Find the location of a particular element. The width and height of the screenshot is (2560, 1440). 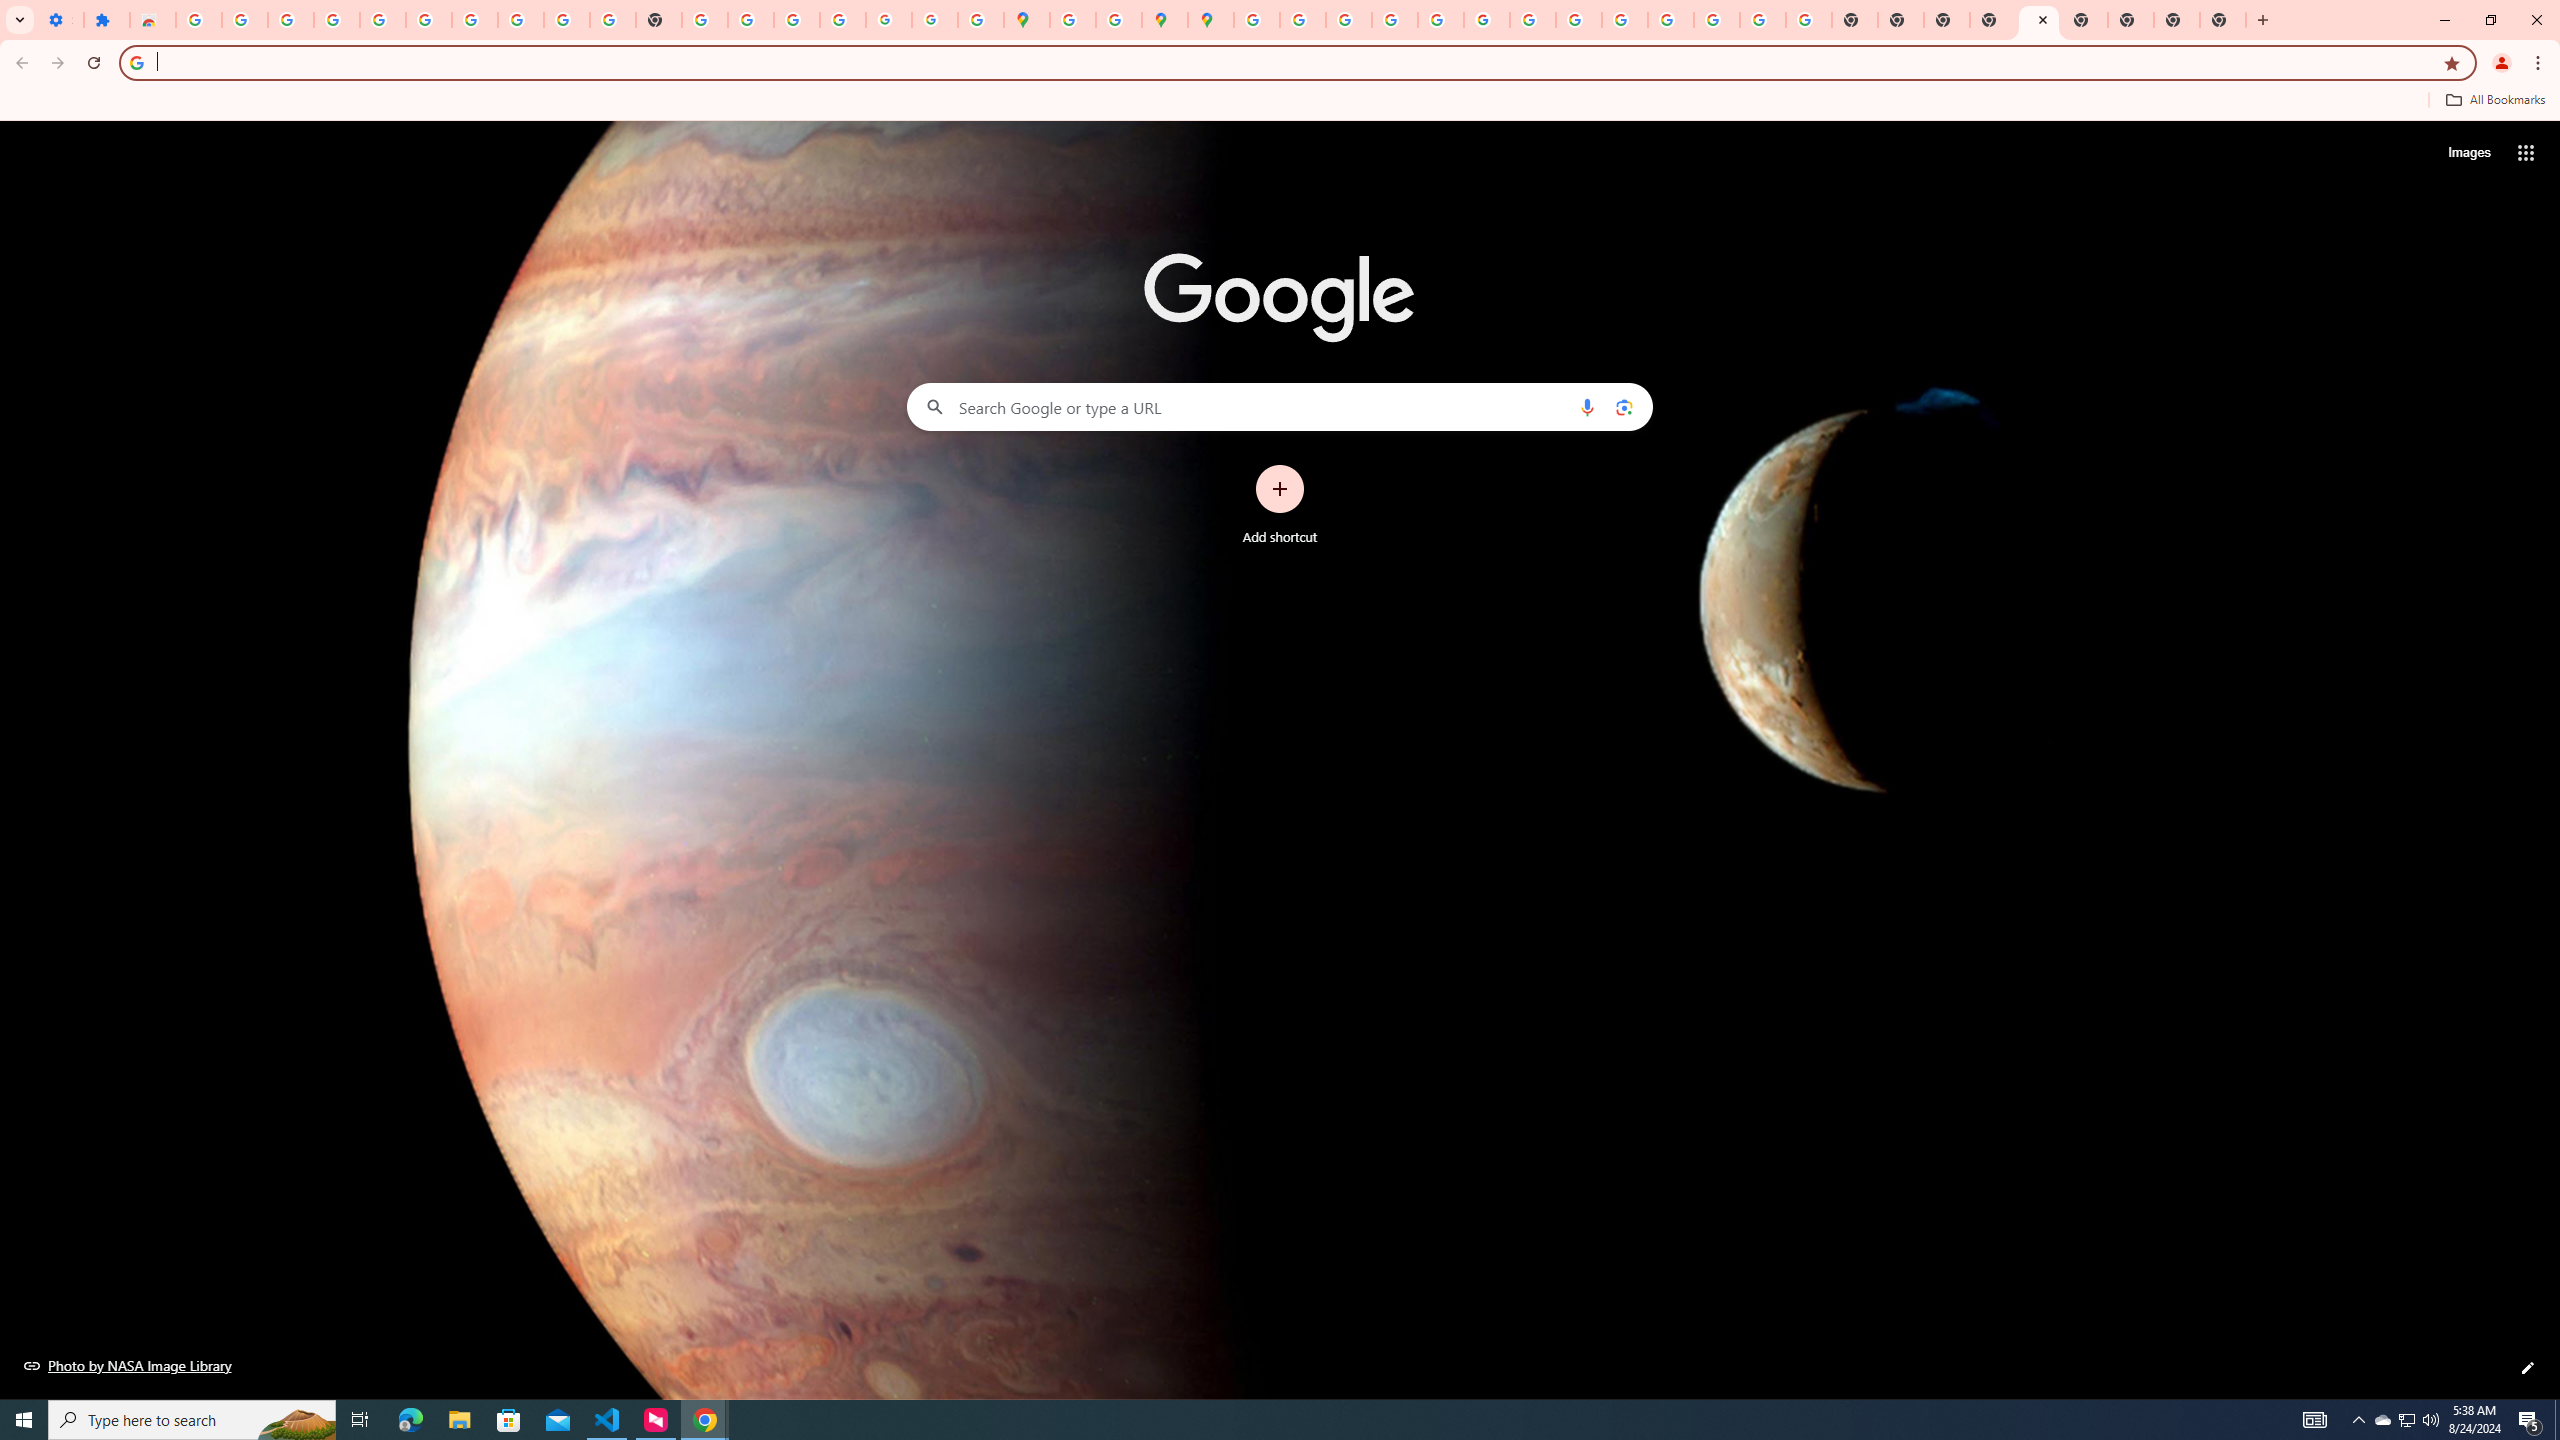

Google apps is located at coordinates (2526, 152).